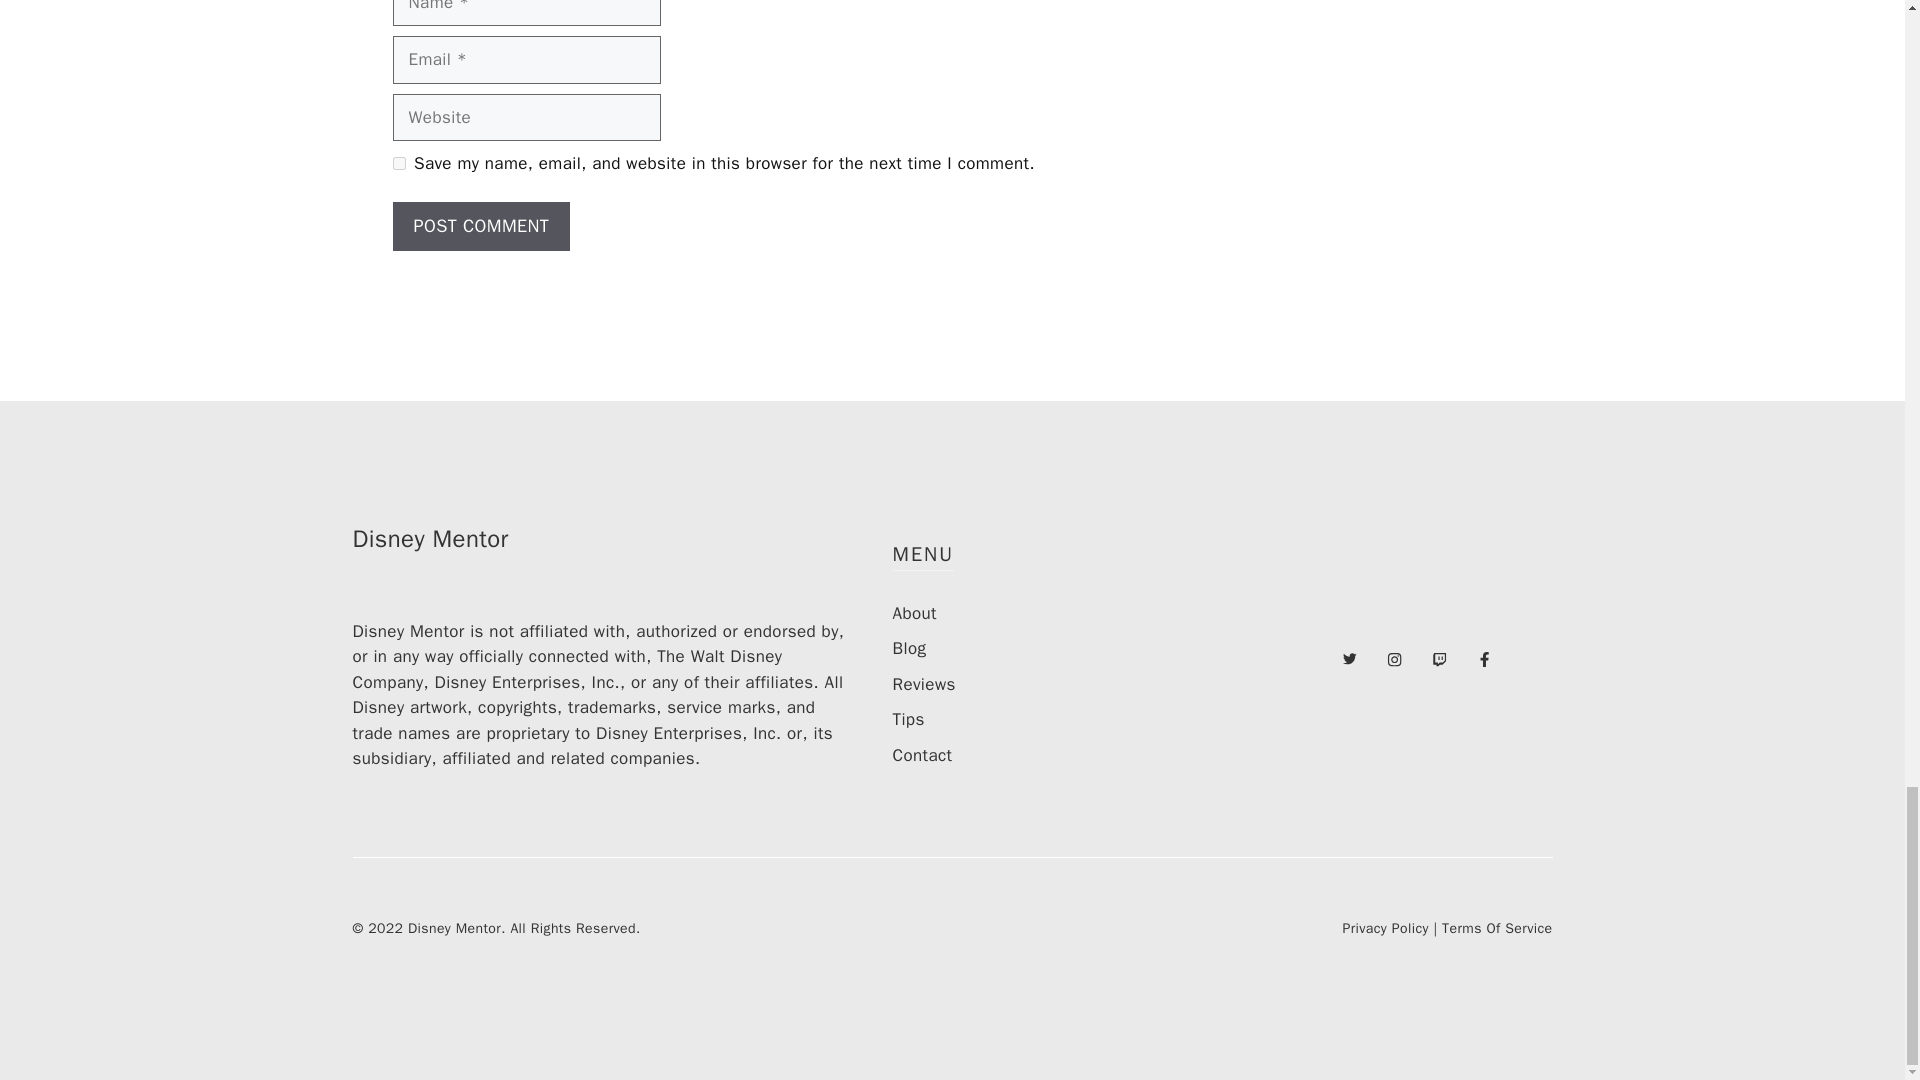 This screenshot has height=1080, width=1920. I want to click on Contact, so click(922, 755).